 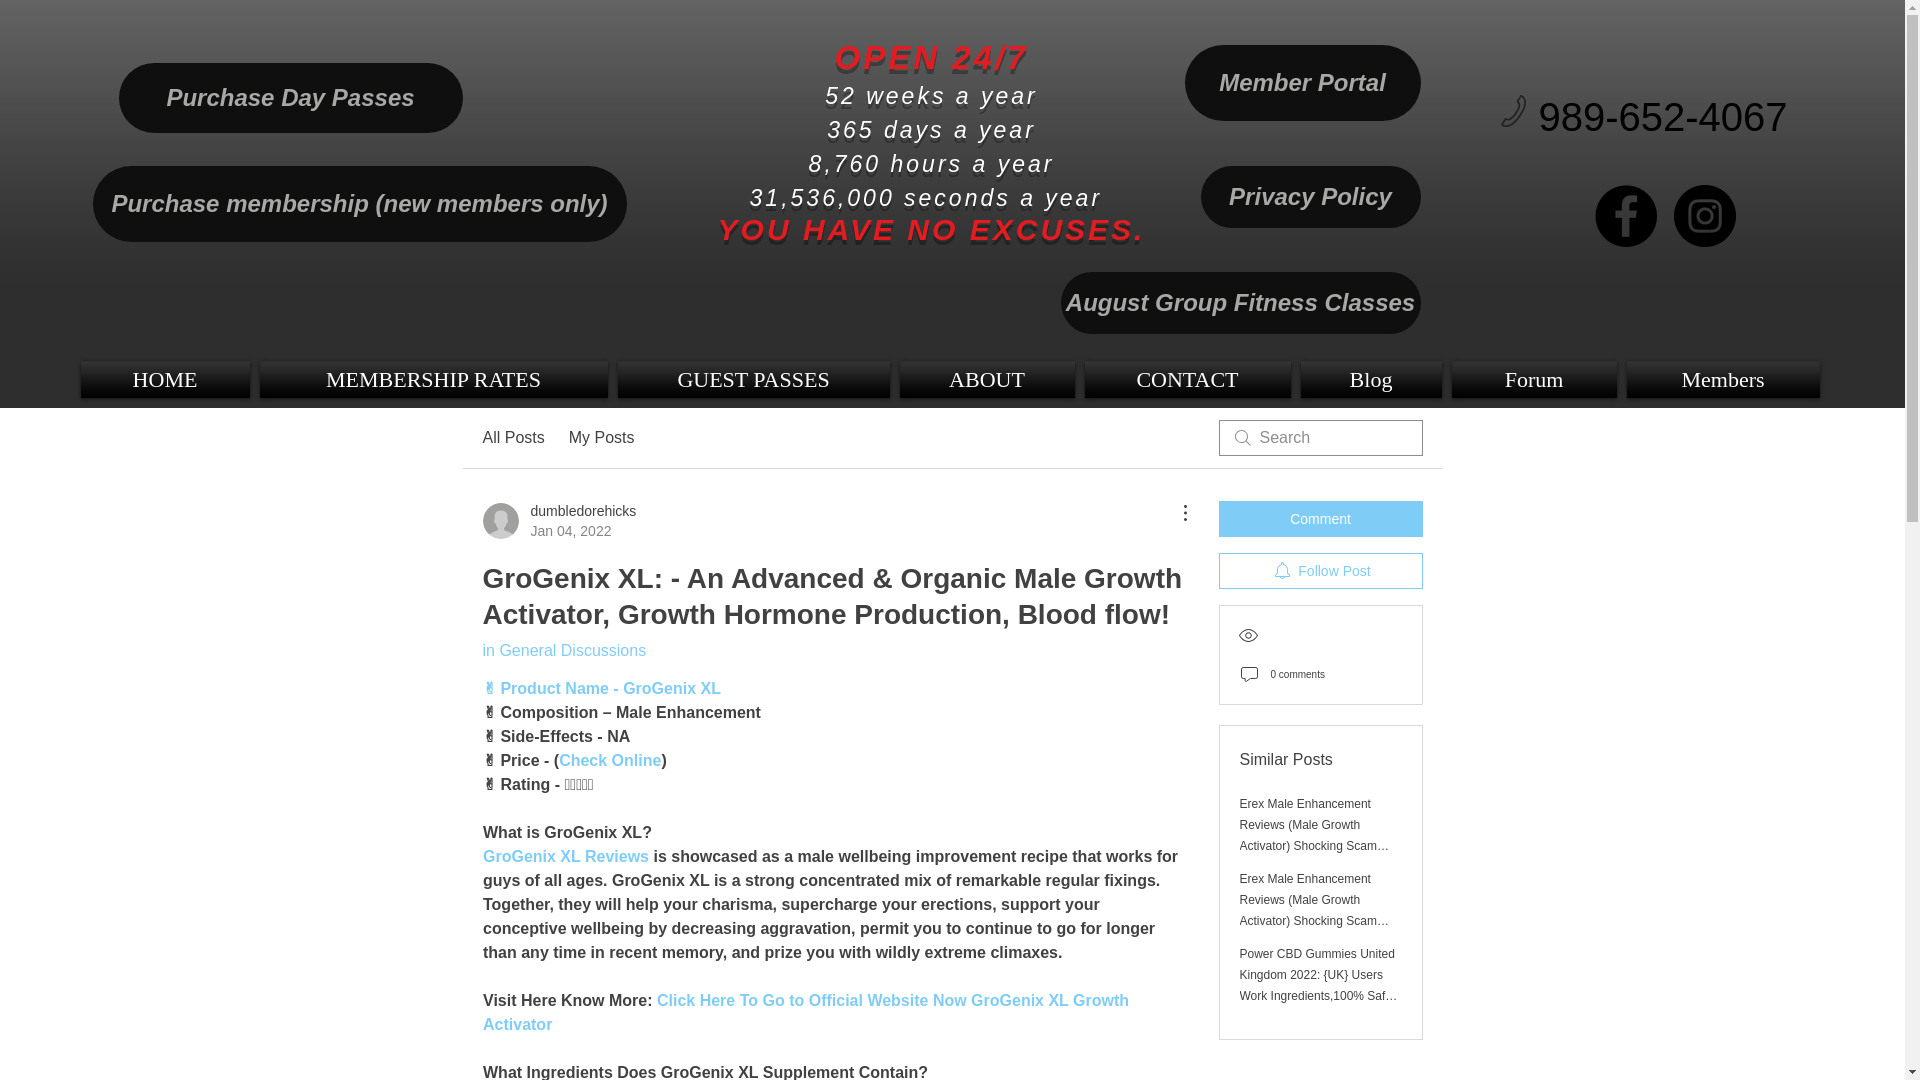 What do you see at coordinates (986, 379) in the screenshot?
I see `ABOUT` at bounding box center [986, 379].